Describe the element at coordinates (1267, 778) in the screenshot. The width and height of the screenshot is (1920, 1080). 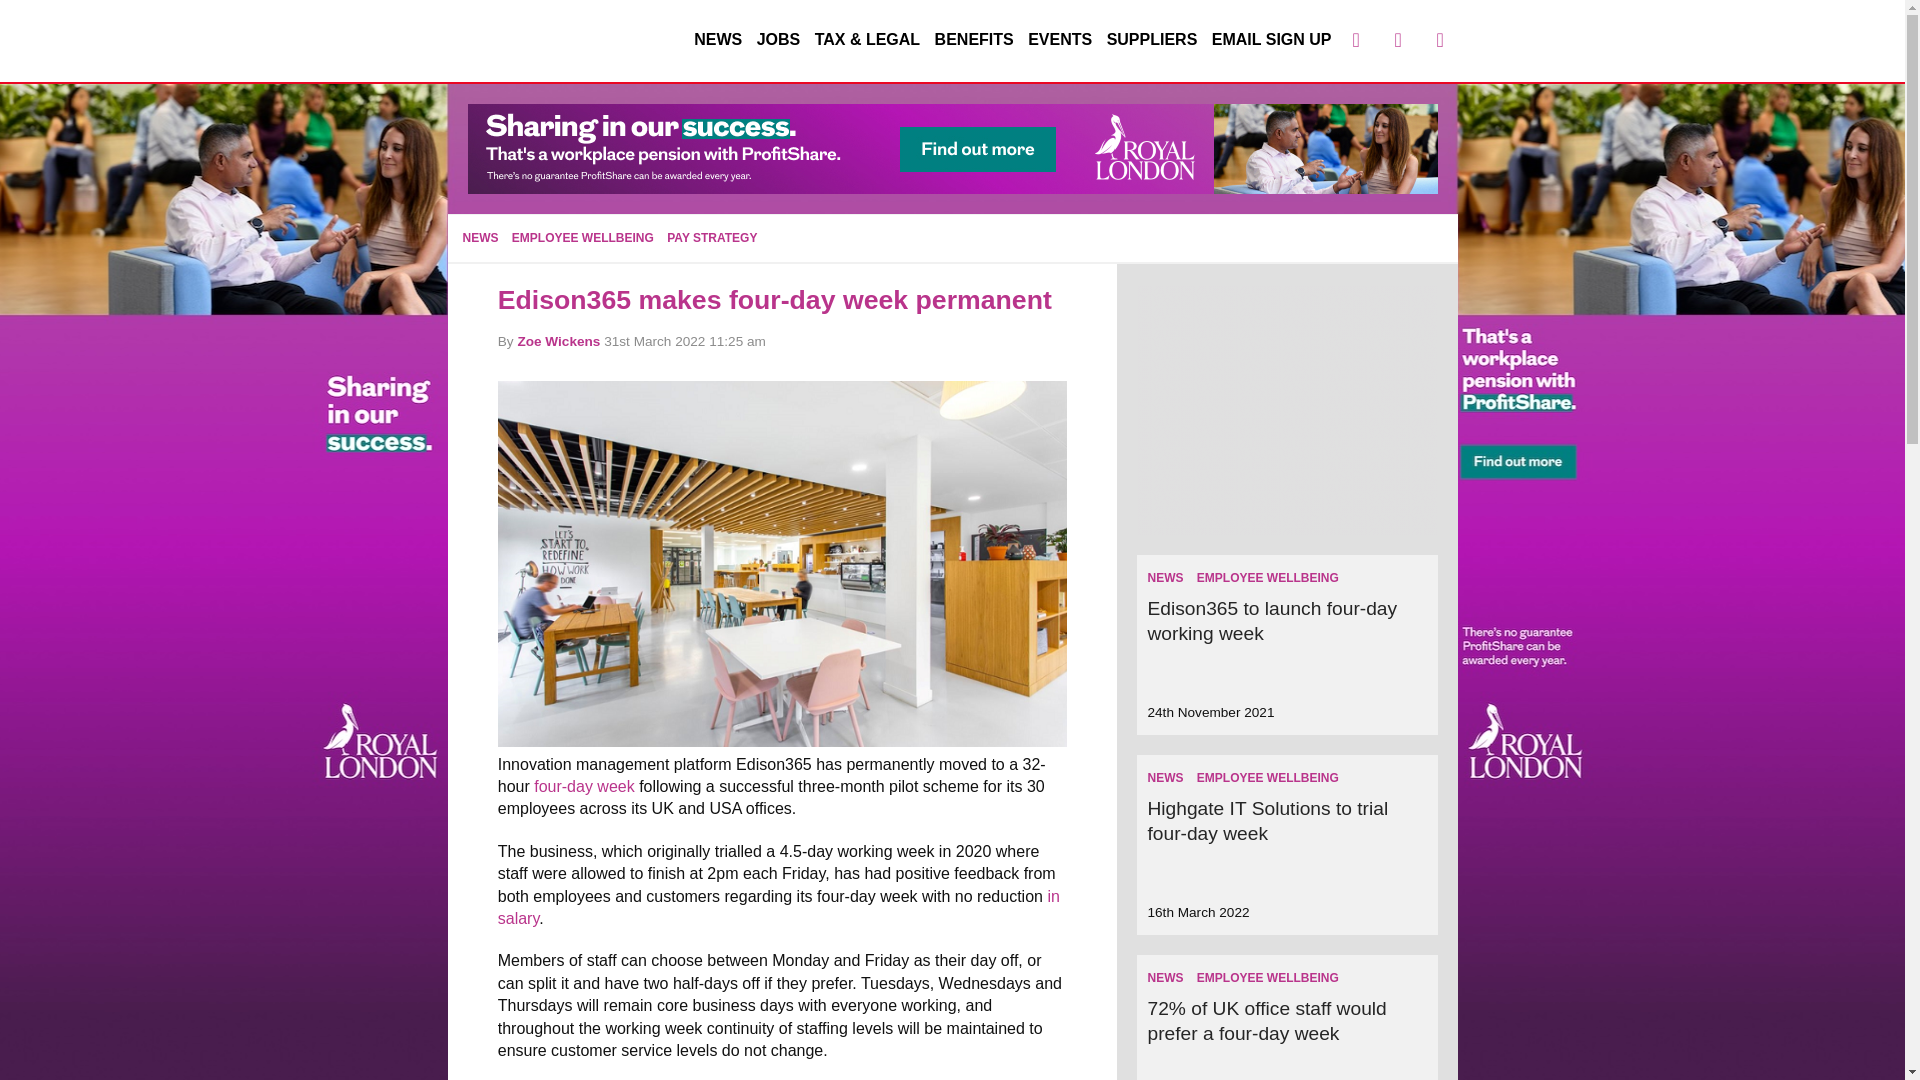
I see `EMPLOYEE WELLBEING` at that location.